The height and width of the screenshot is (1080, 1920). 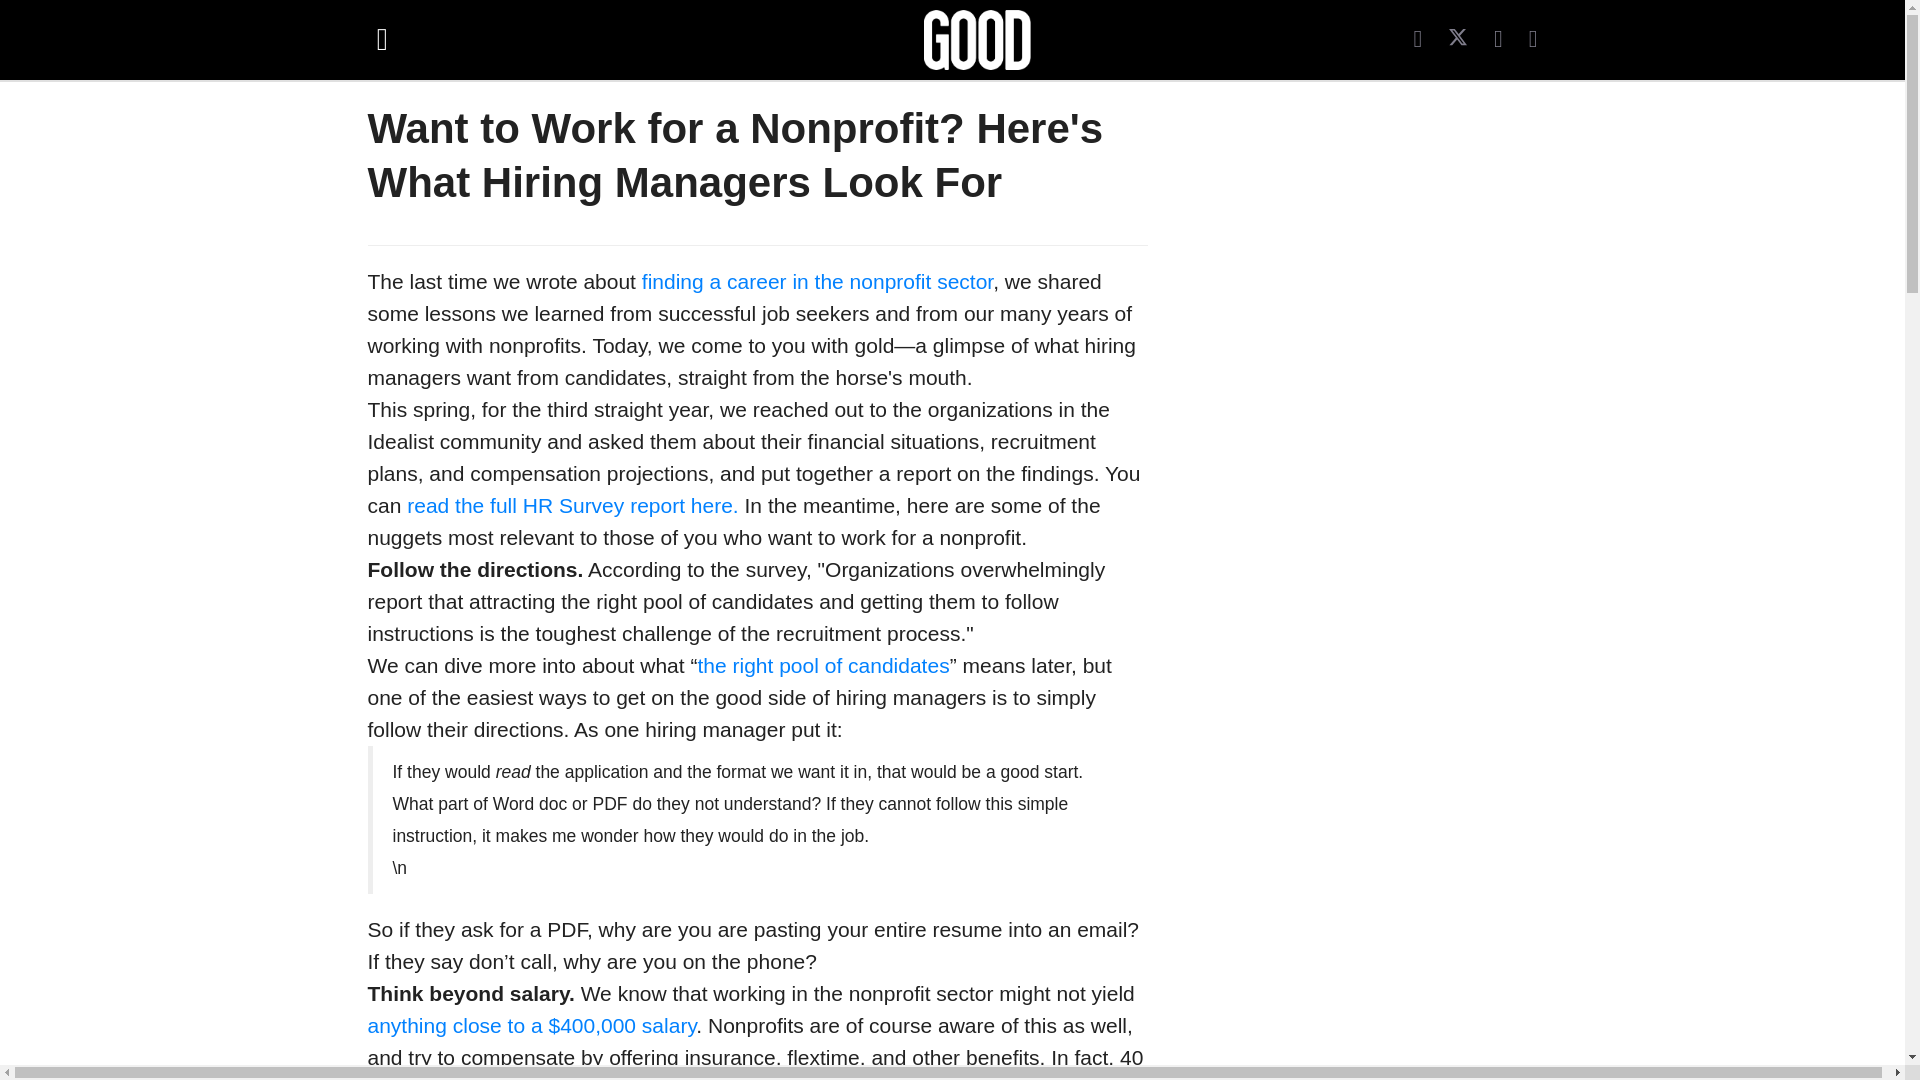 What do you see at coordinates (822, 666) in the screenshot?
I see `the right pool of candidates` at bounding box center [822, 666].